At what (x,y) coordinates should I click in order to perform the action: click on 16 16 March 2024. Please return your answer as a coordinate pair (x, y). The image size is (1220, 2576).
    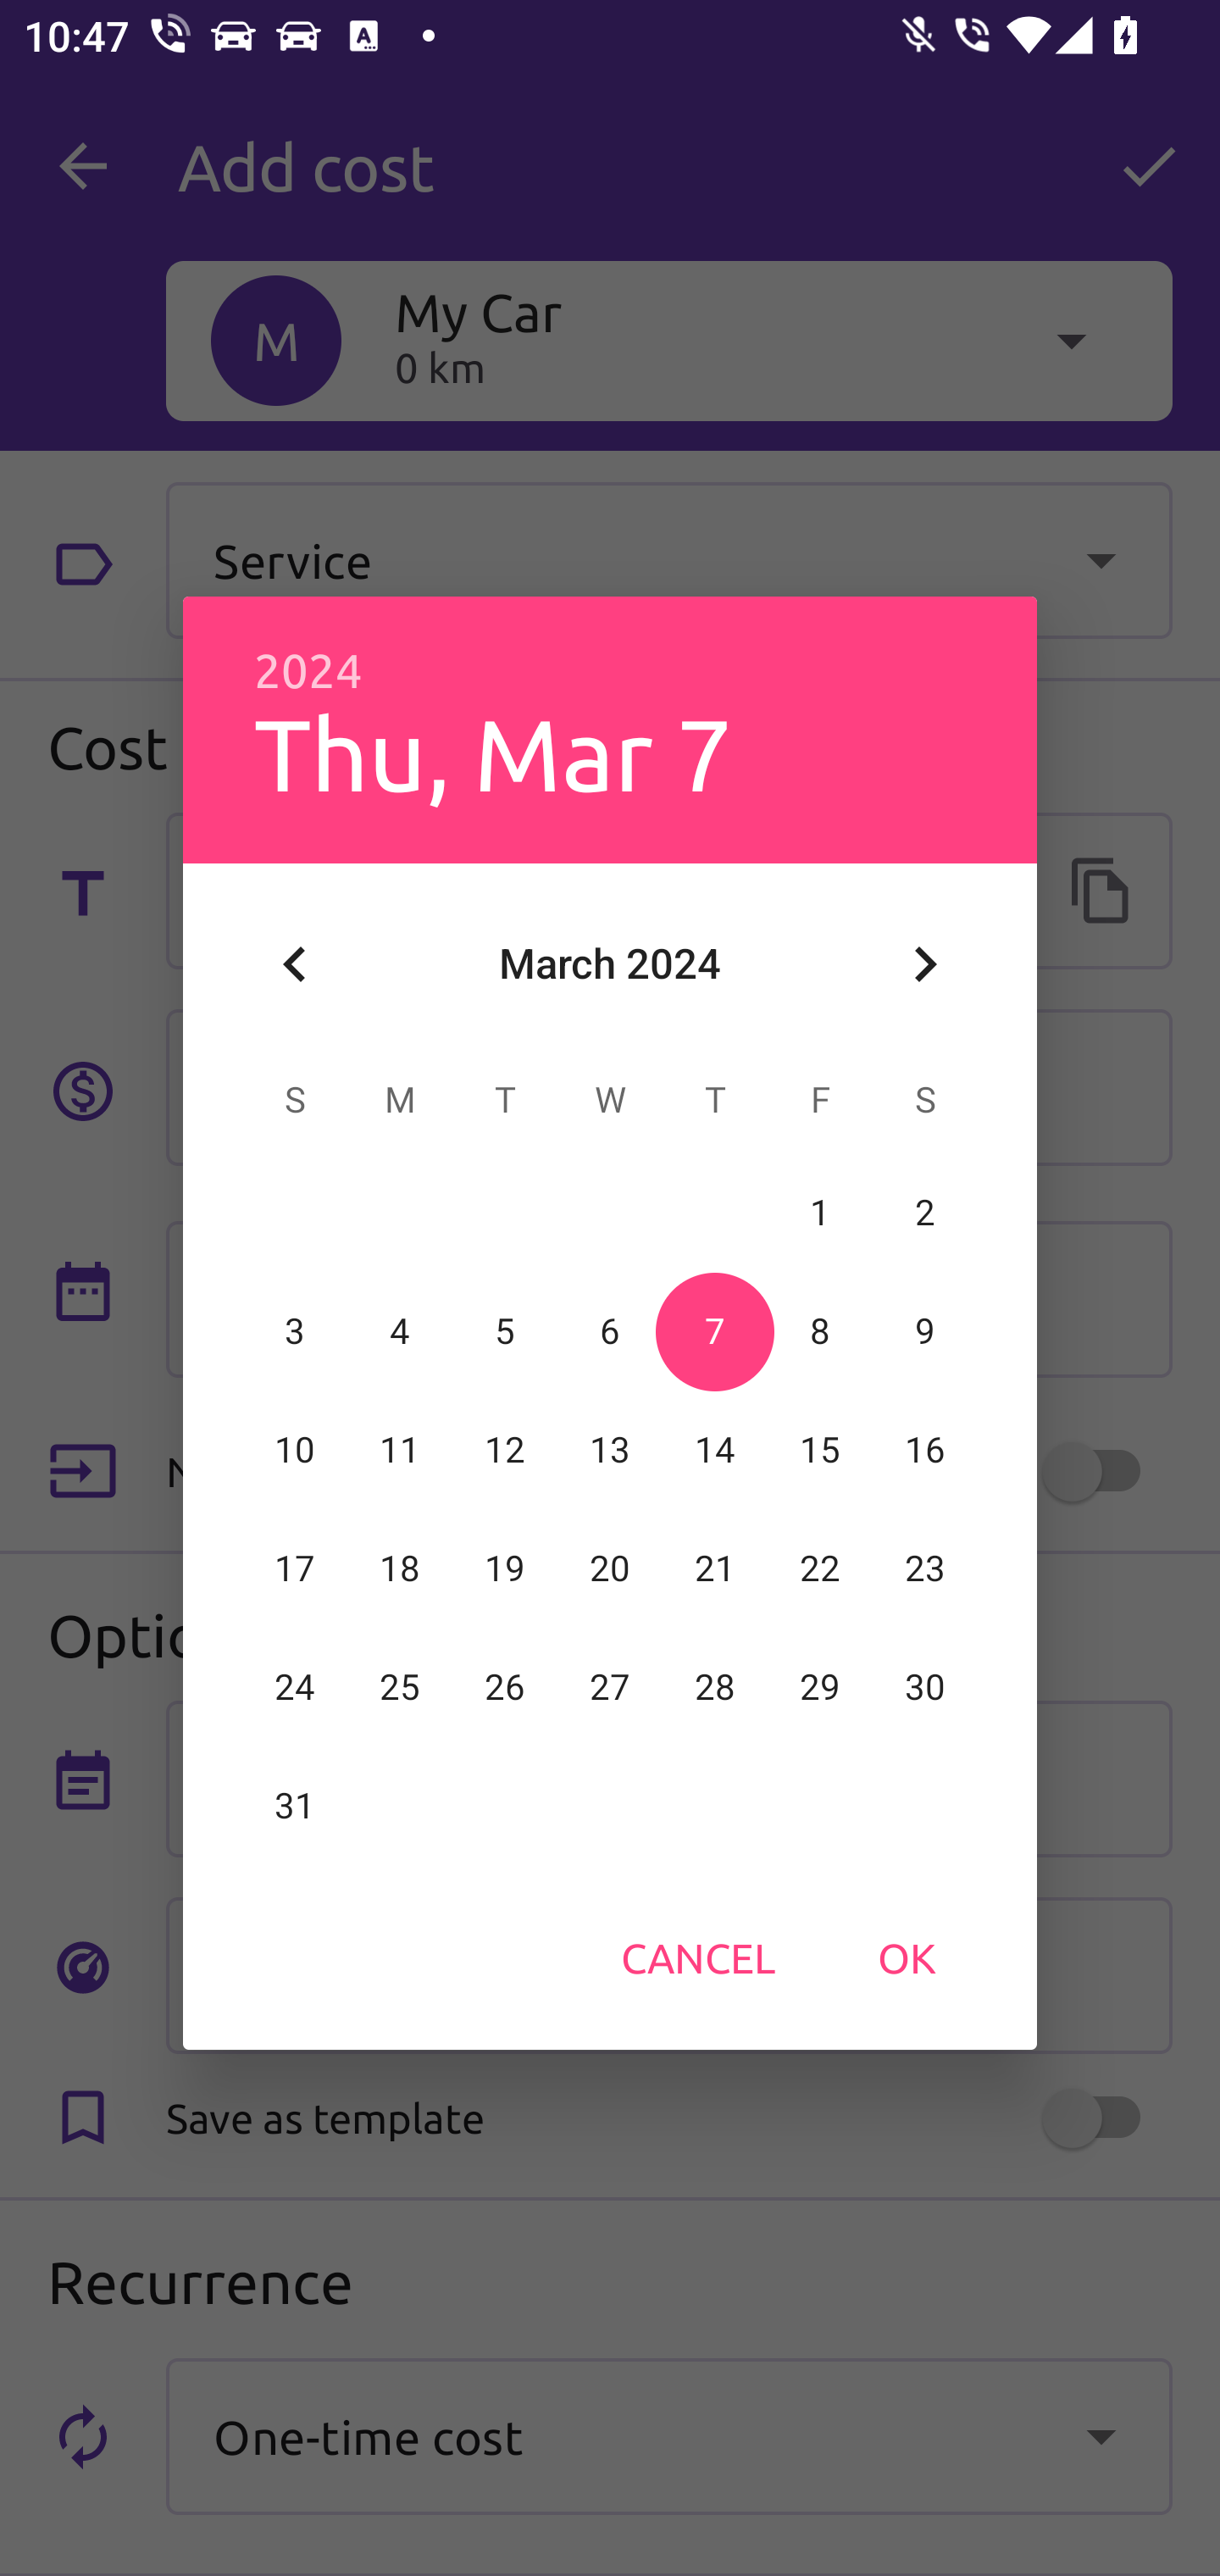
    Looking at the image, I should click on (924, 1450).